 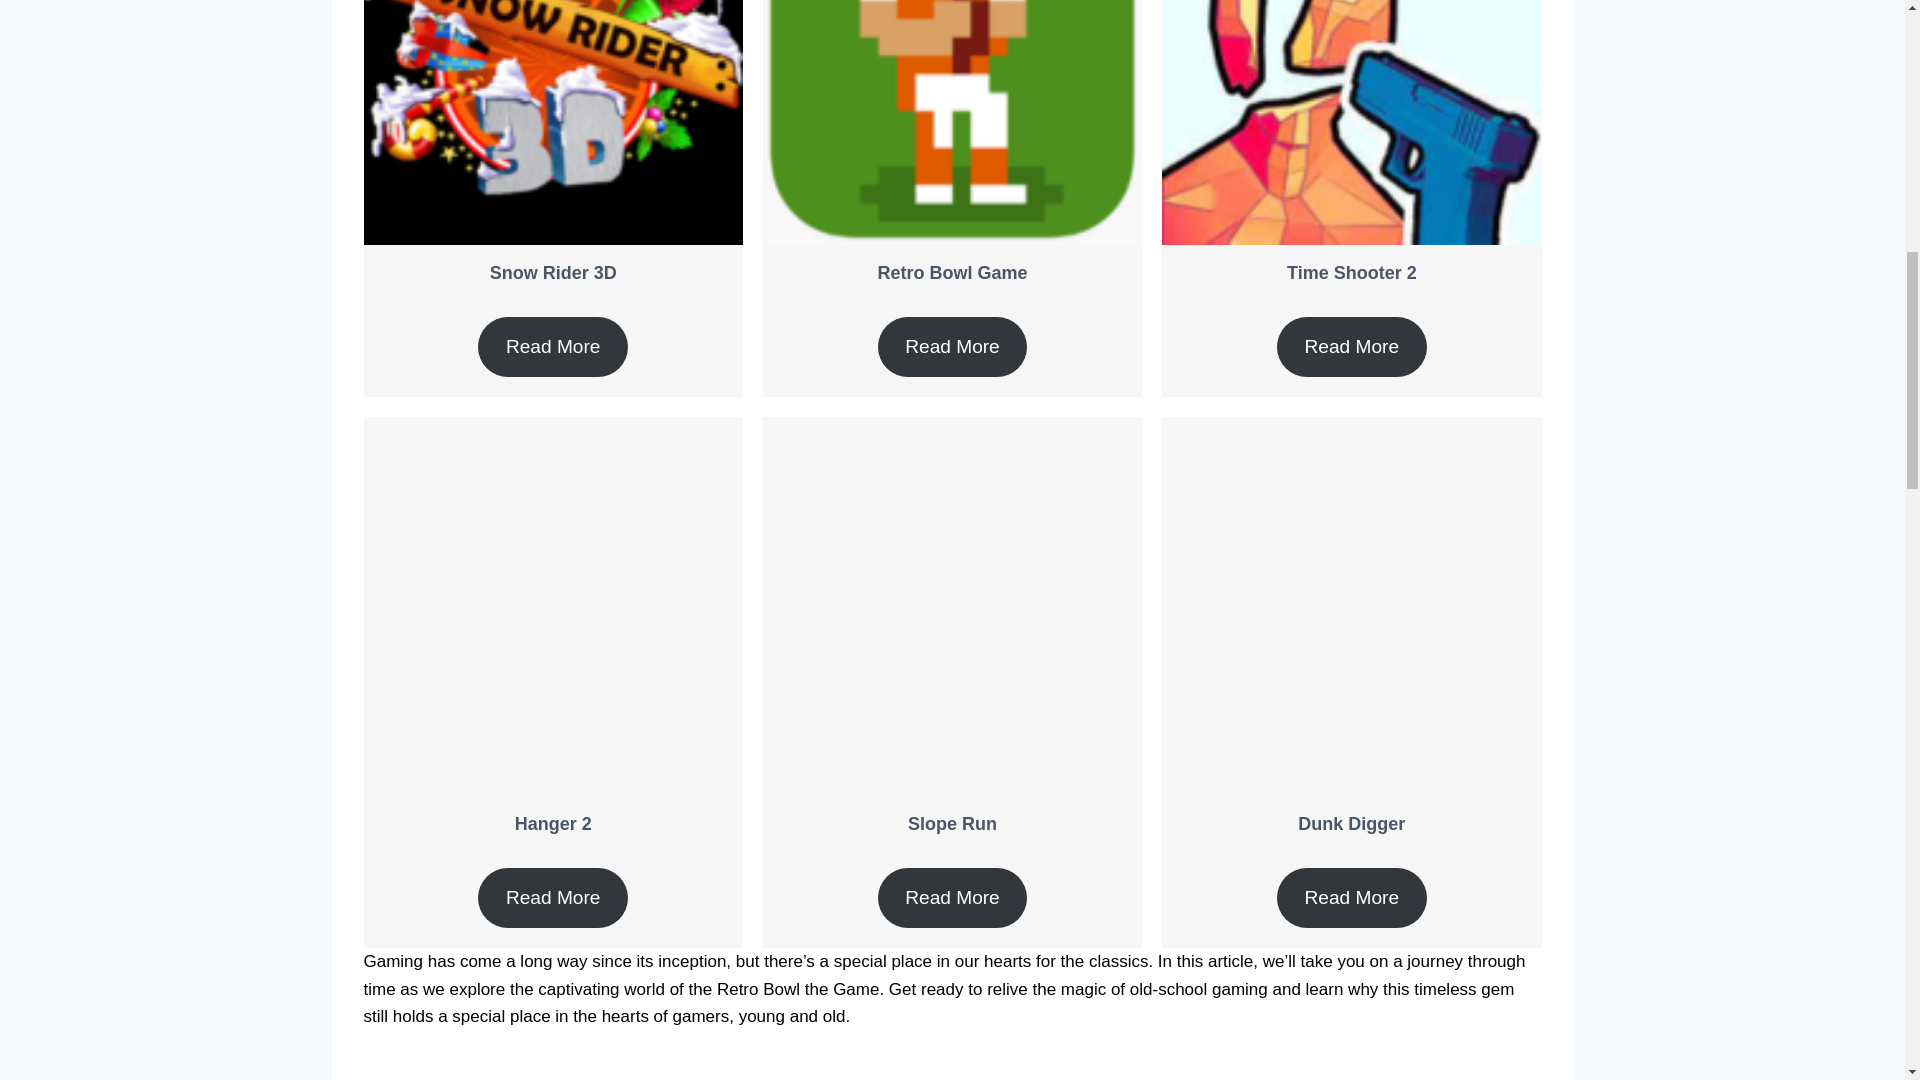 I want to click on Read More, so click(x=552, y=898).